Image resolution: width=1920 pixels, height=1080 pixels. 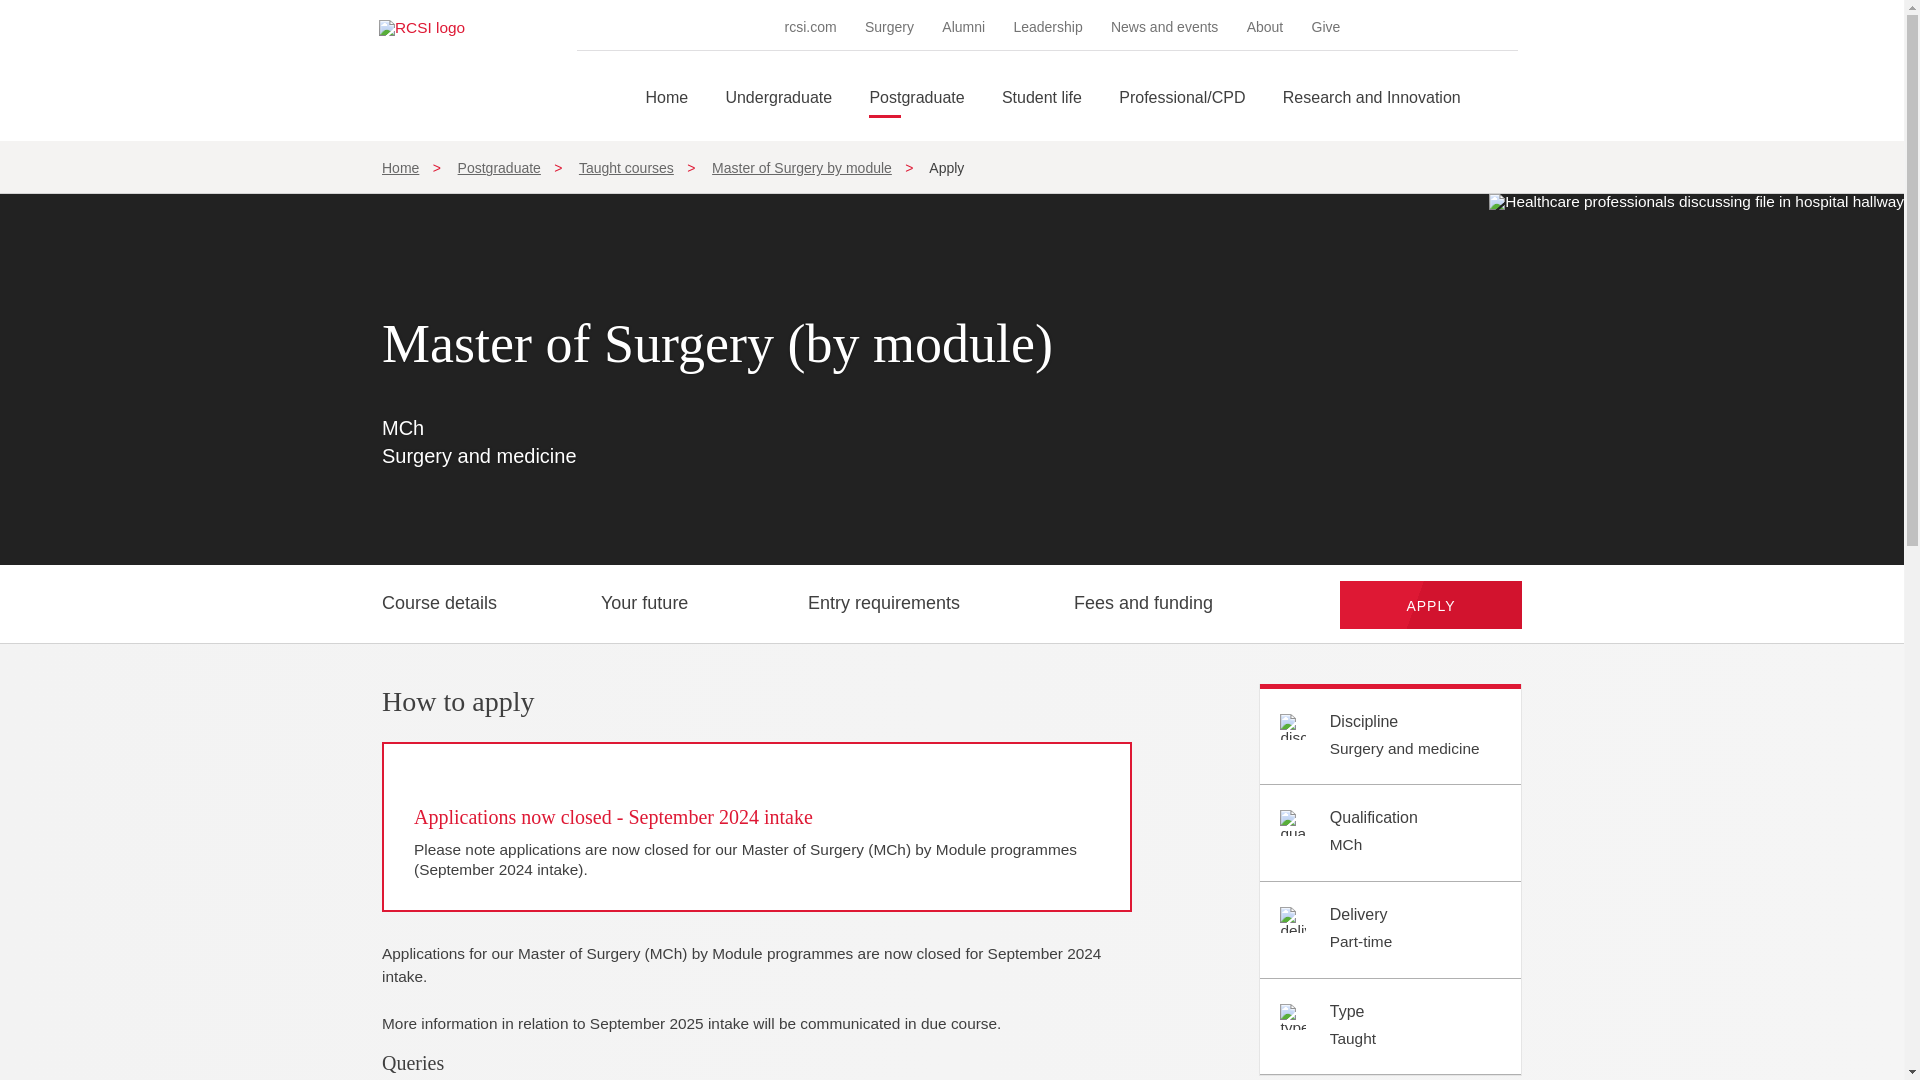 What do you see at coordinates (916, 115) in the screenshot?
I see `Postgraduate` at bounding box center [916, 115].